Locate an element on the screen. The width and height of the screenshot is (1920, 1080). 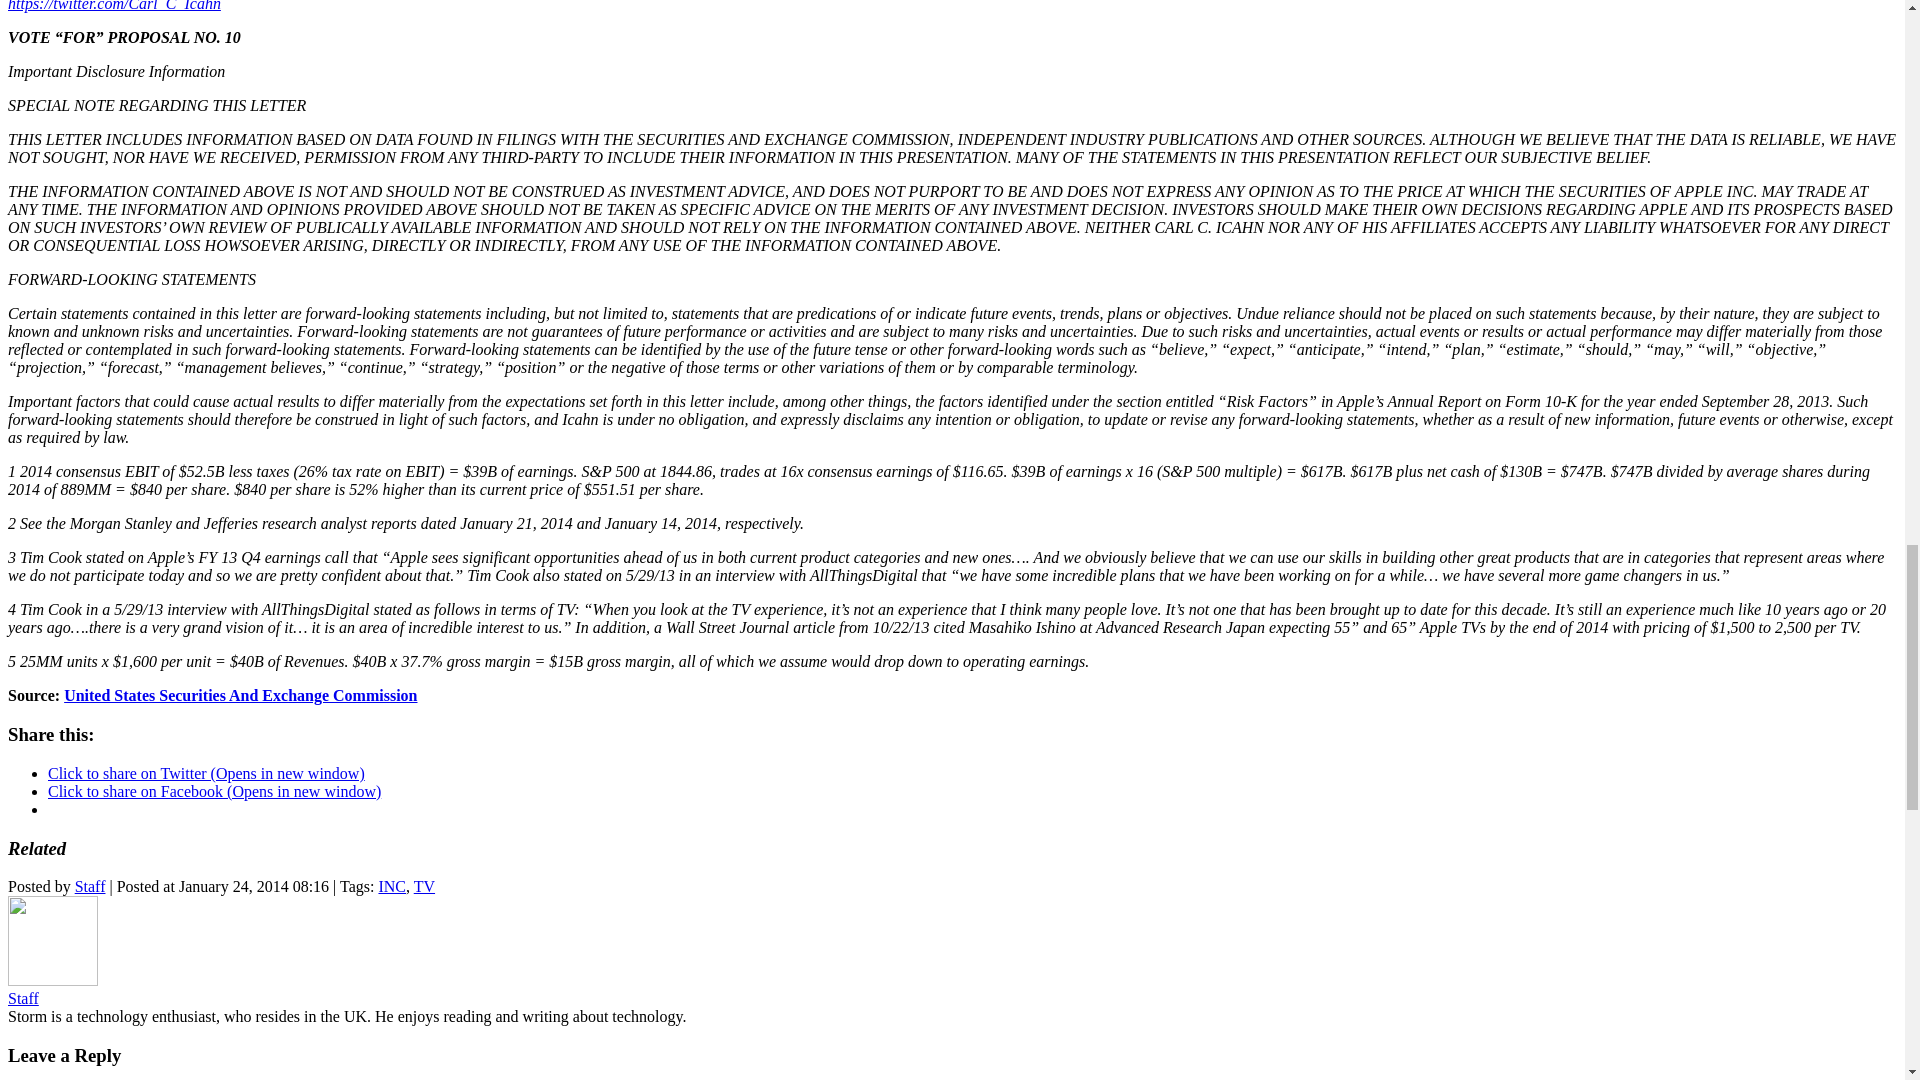
Staff is located at coordinates (22, 998).